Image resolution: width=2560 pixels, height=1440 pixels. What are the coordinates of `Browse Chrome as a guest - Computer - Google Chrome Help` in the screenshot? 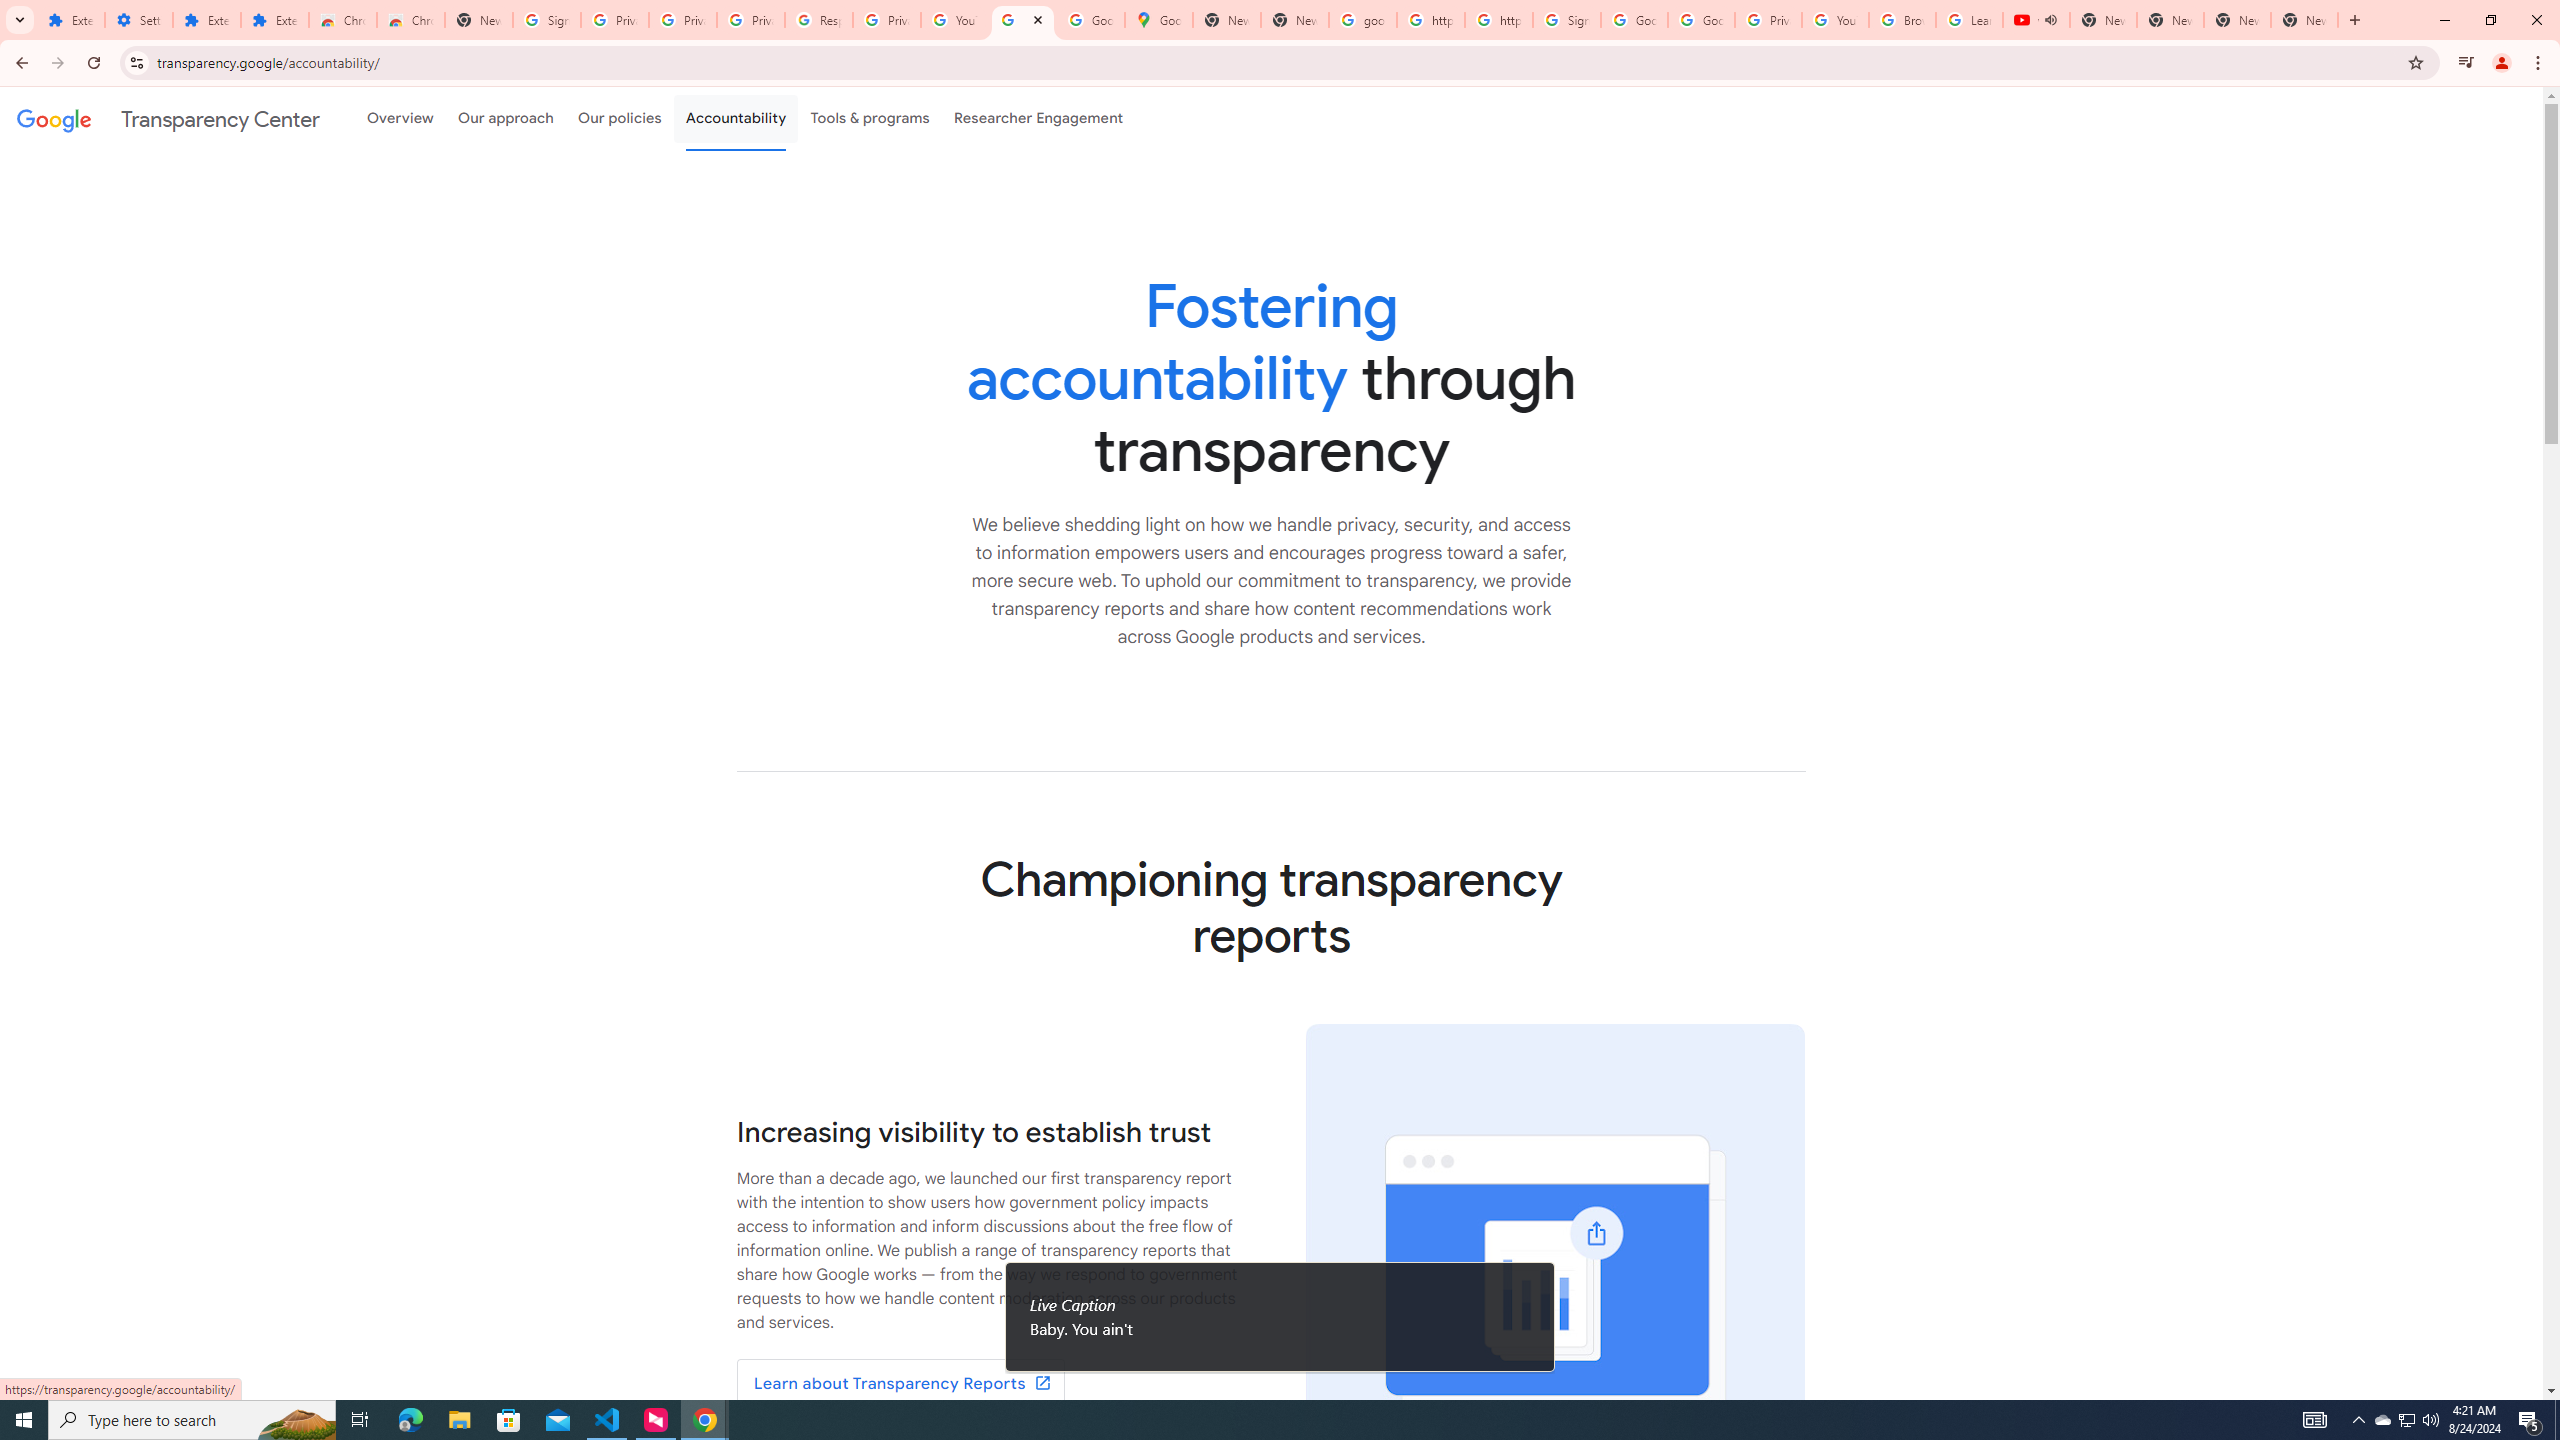 It's located at (1903, 20).